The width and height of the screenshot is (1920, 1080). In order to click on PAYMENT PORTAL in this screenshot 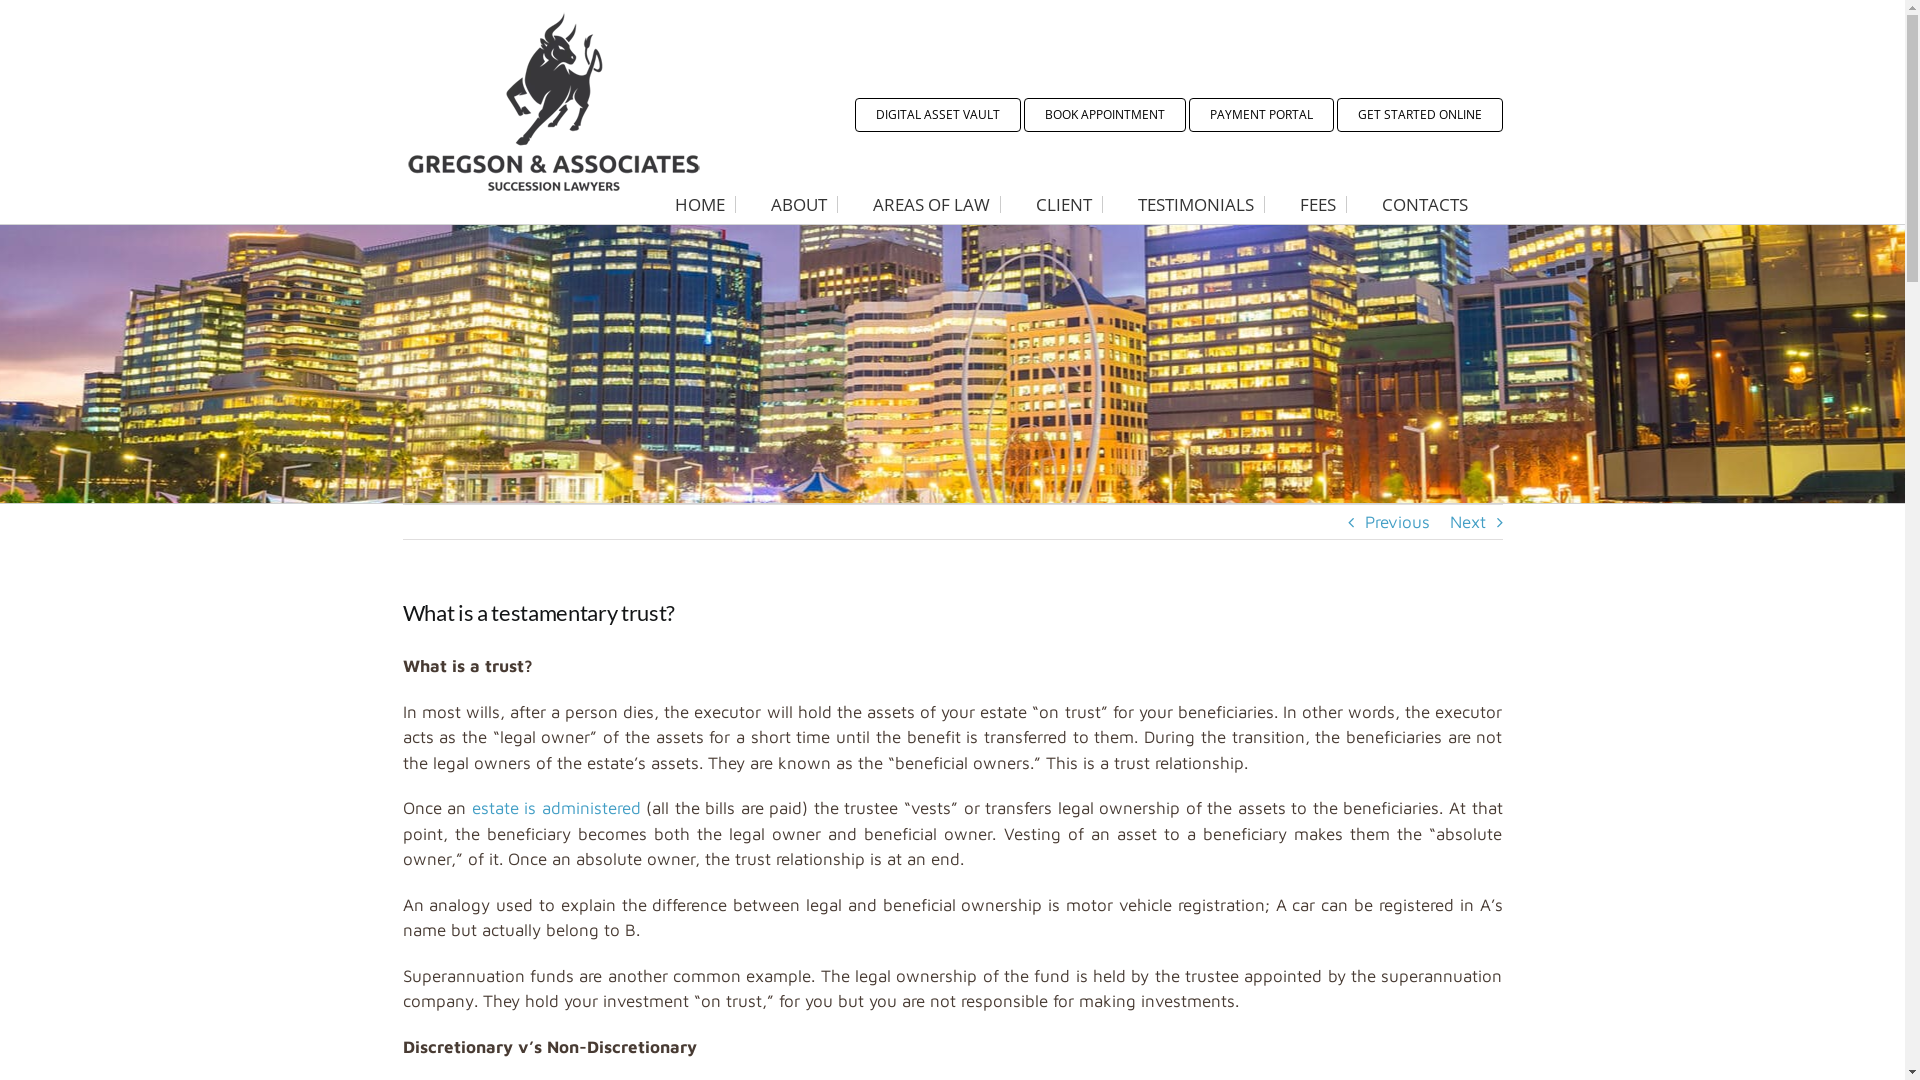, I will do `click(1260, 115)`.